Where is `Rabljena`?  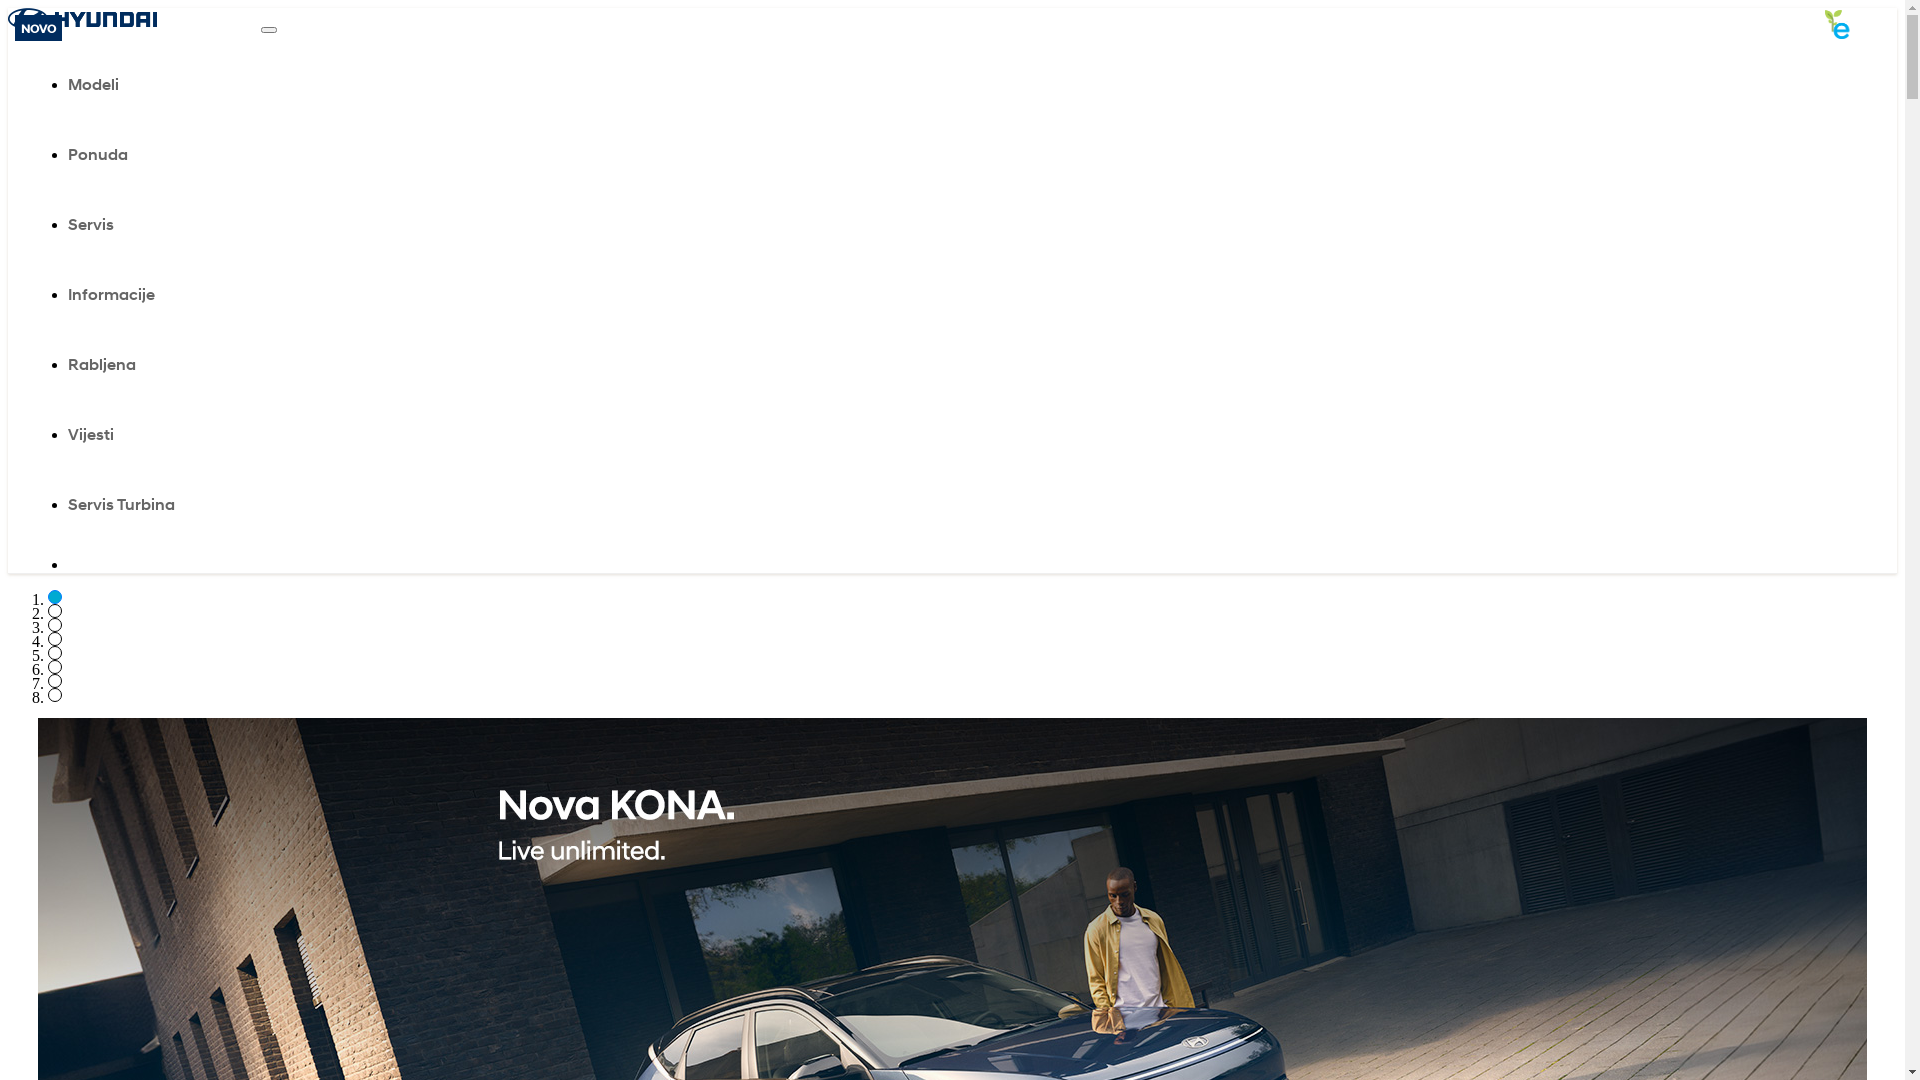 Rabljena is located at coordinates (588, 365).